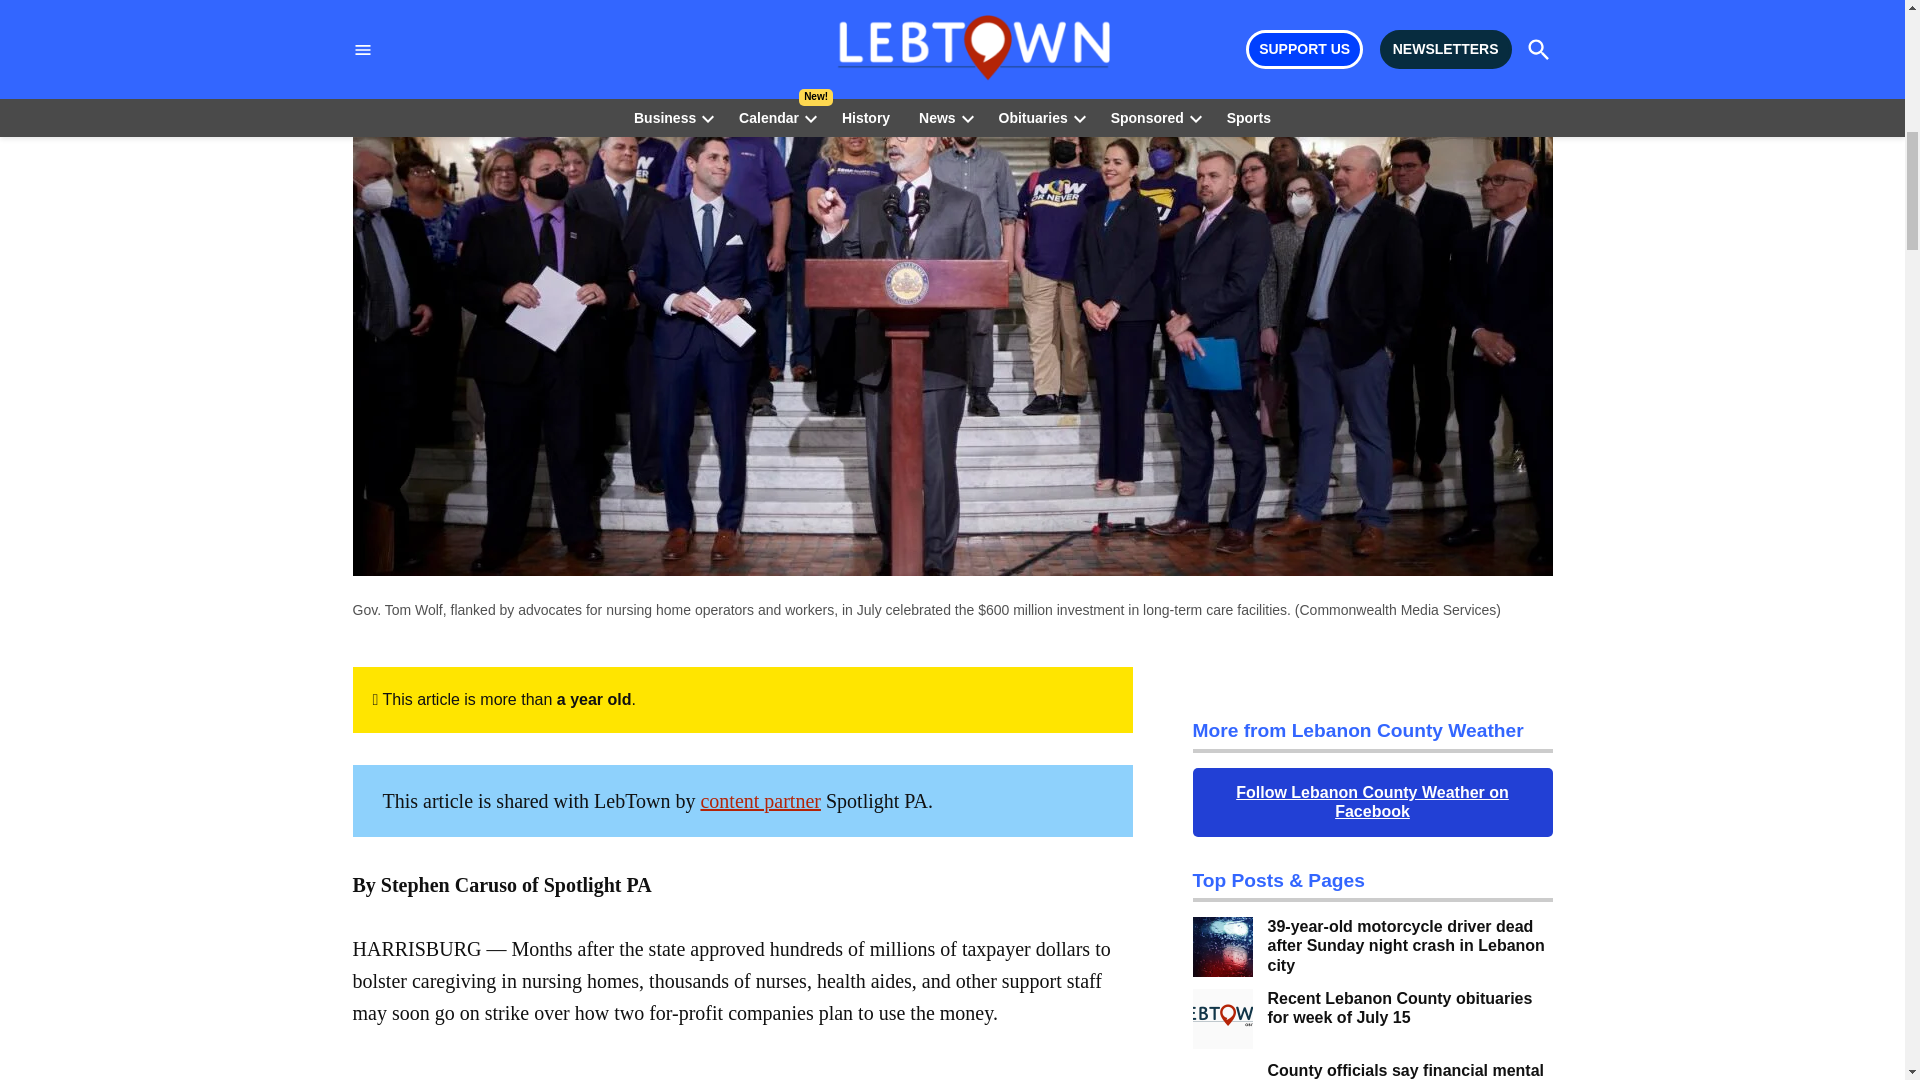 The width and height of the screenshot is (1920, 1080). What do you see at coordinates (1410, 1008) in the screenshot?
I see `Recent Lebanon County obituaries for week of July 15` at bounding box center [1410, 1008].